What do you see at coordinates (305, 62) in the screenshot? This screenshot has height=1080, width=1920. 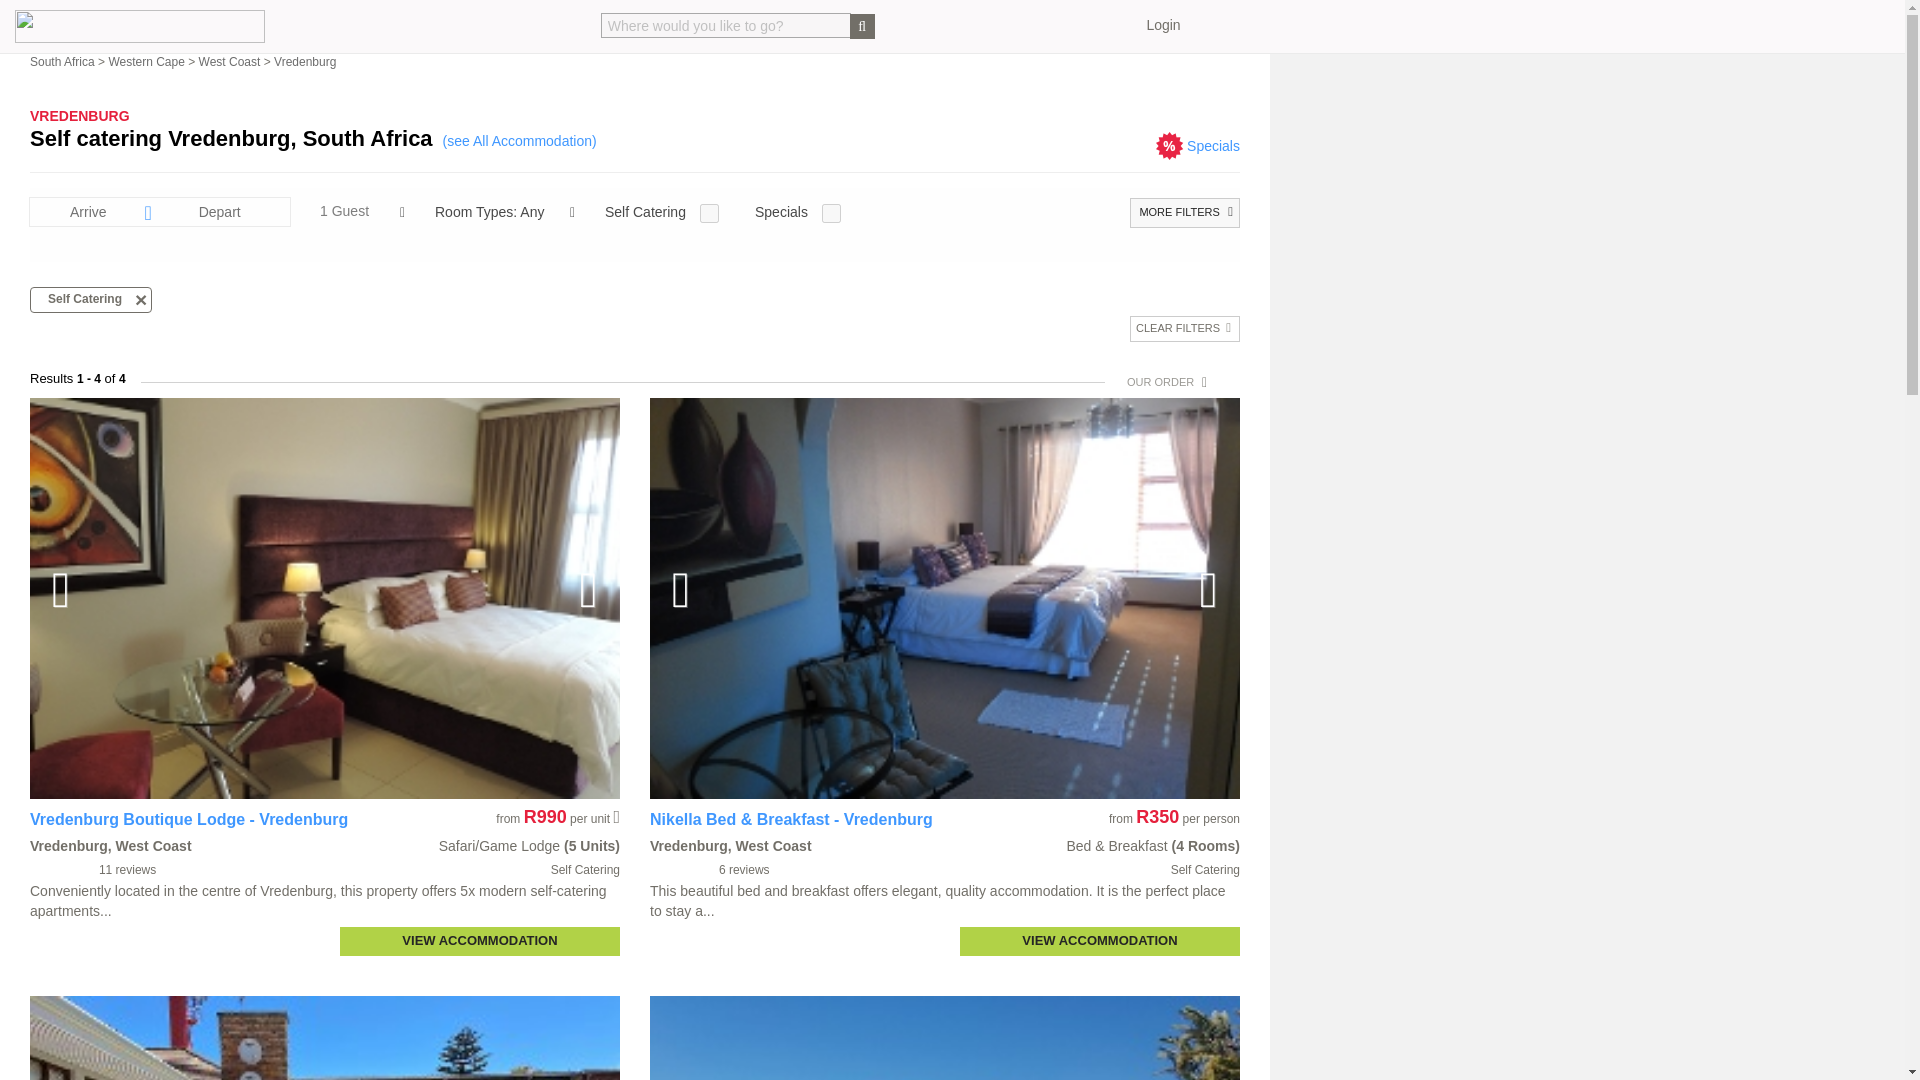 I see `Vredenburg` at bounding box center [305, 62].